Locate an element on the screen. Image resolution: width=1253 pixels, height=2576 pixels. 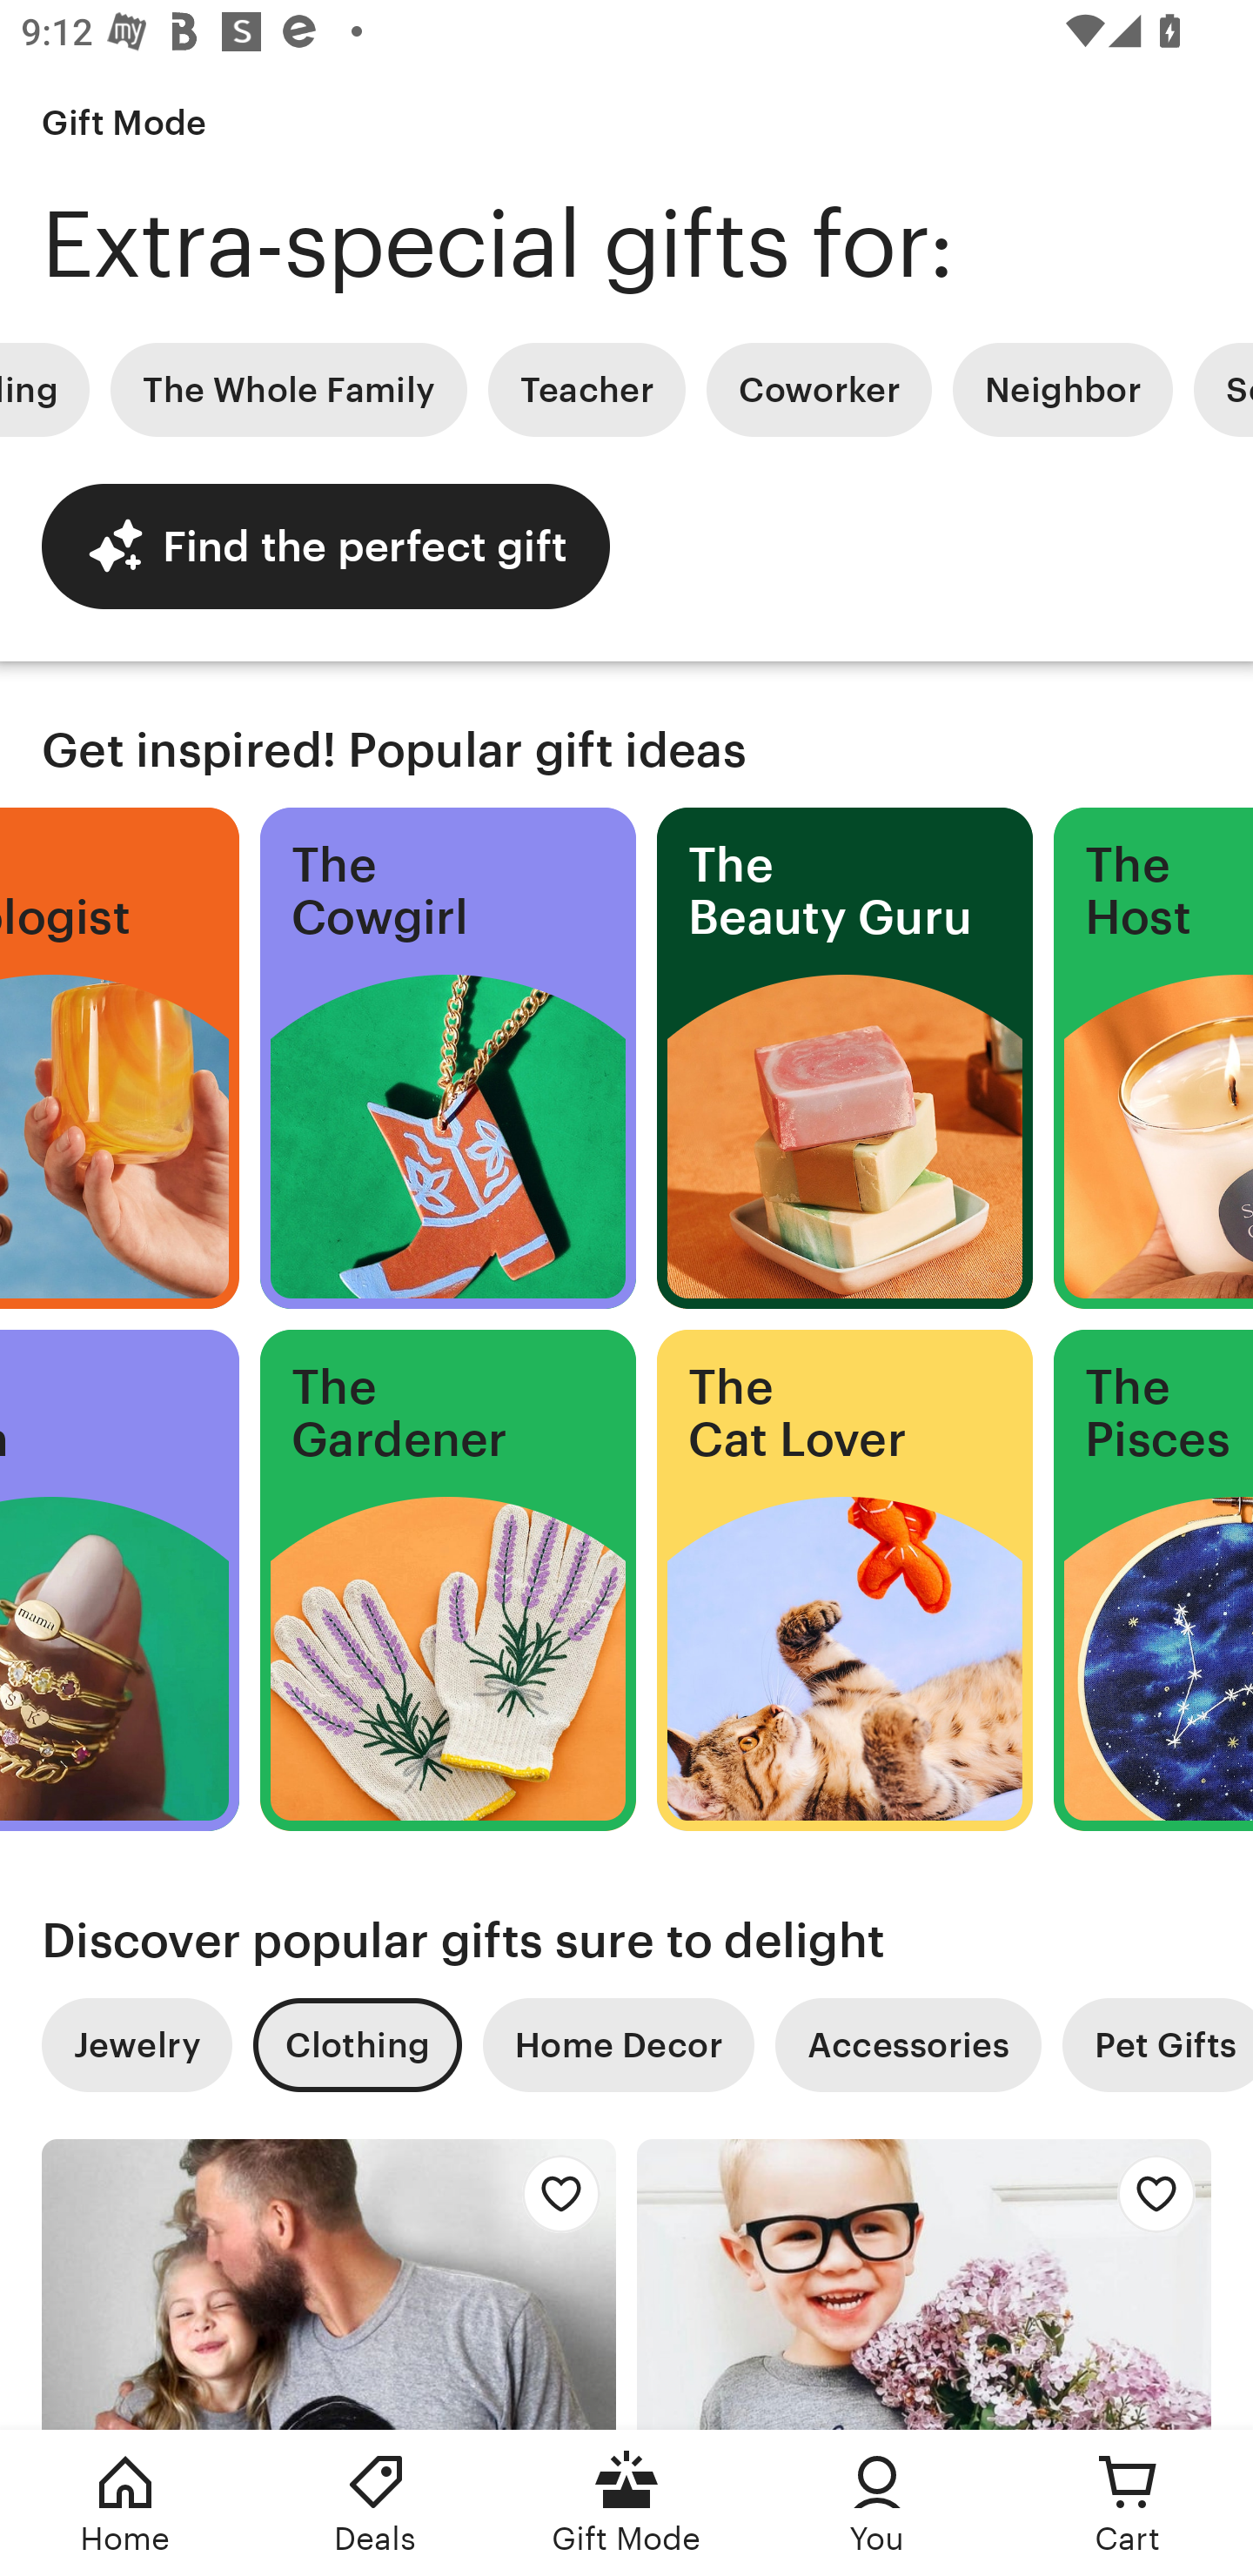
You is located at coordinates (877, 2503).